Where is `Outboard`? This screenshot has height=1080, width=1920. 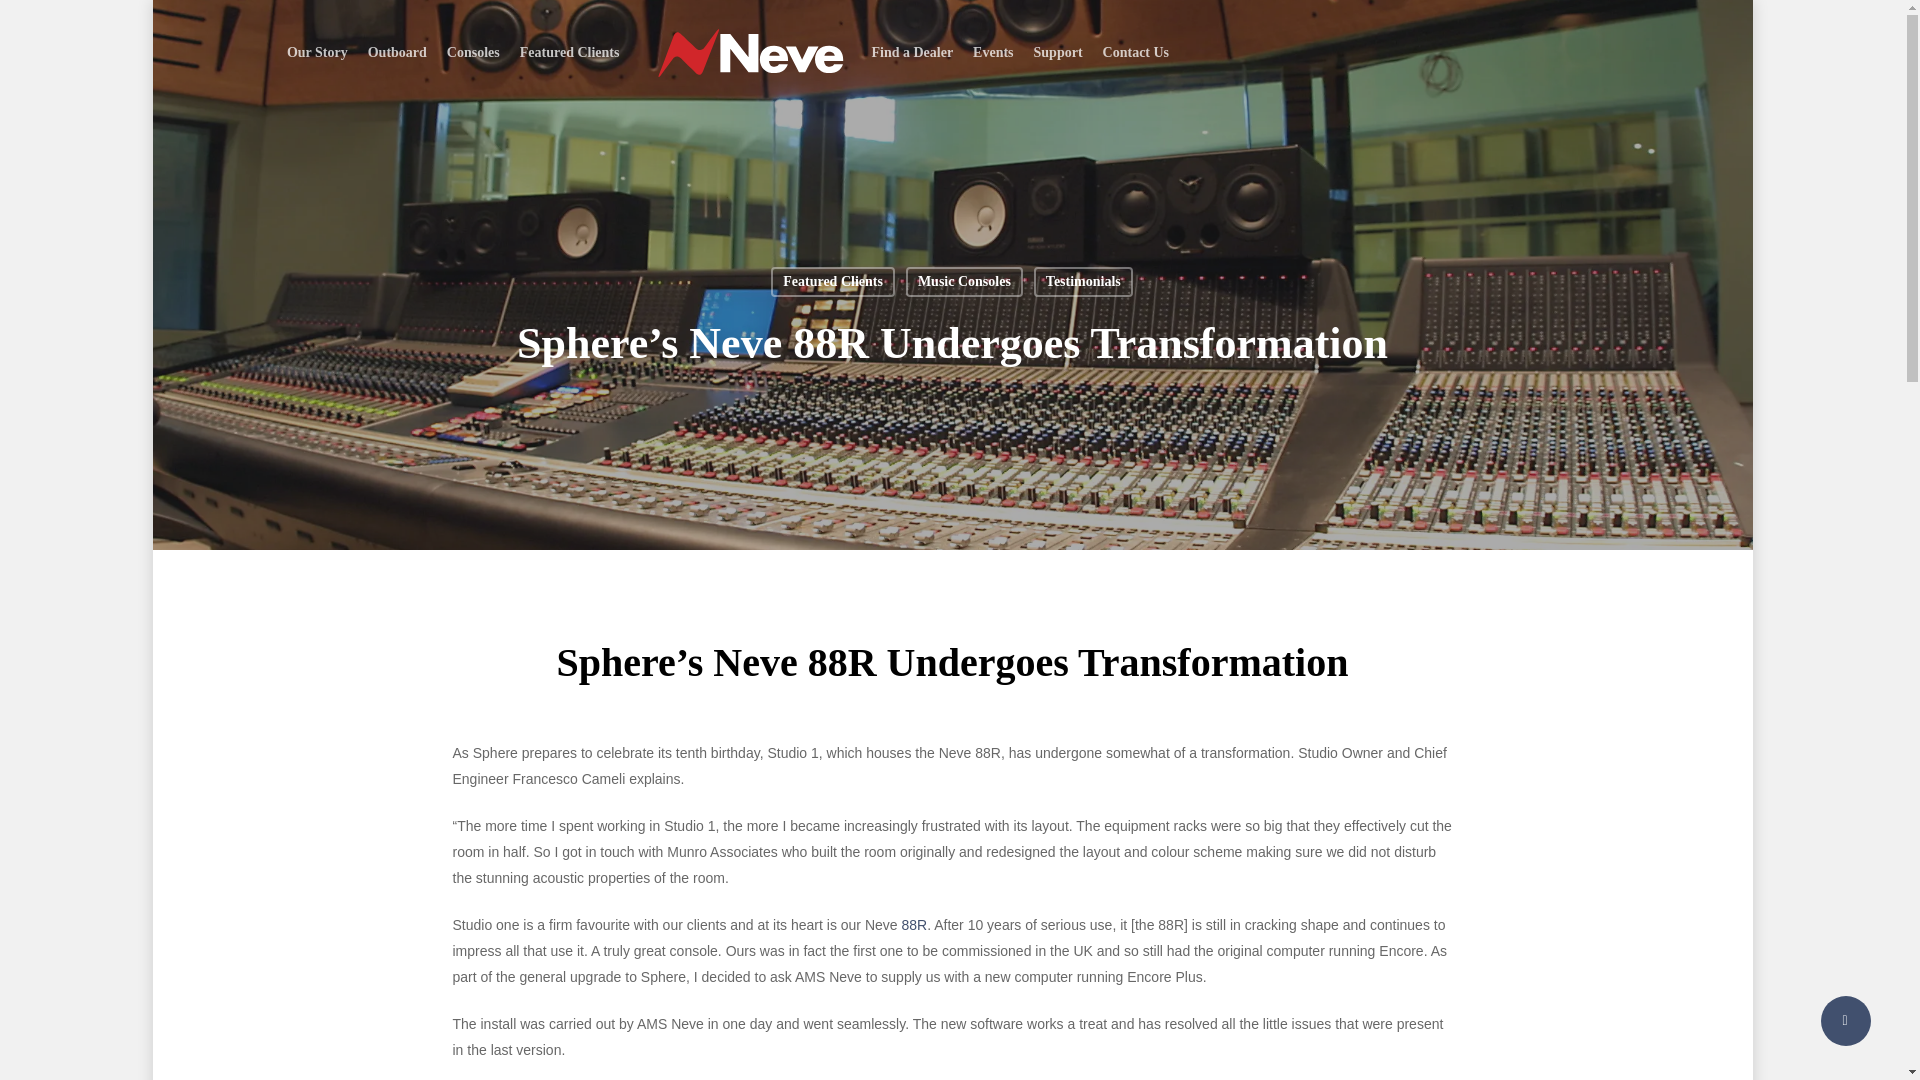 Outboard is located at coordinates (397, 52).